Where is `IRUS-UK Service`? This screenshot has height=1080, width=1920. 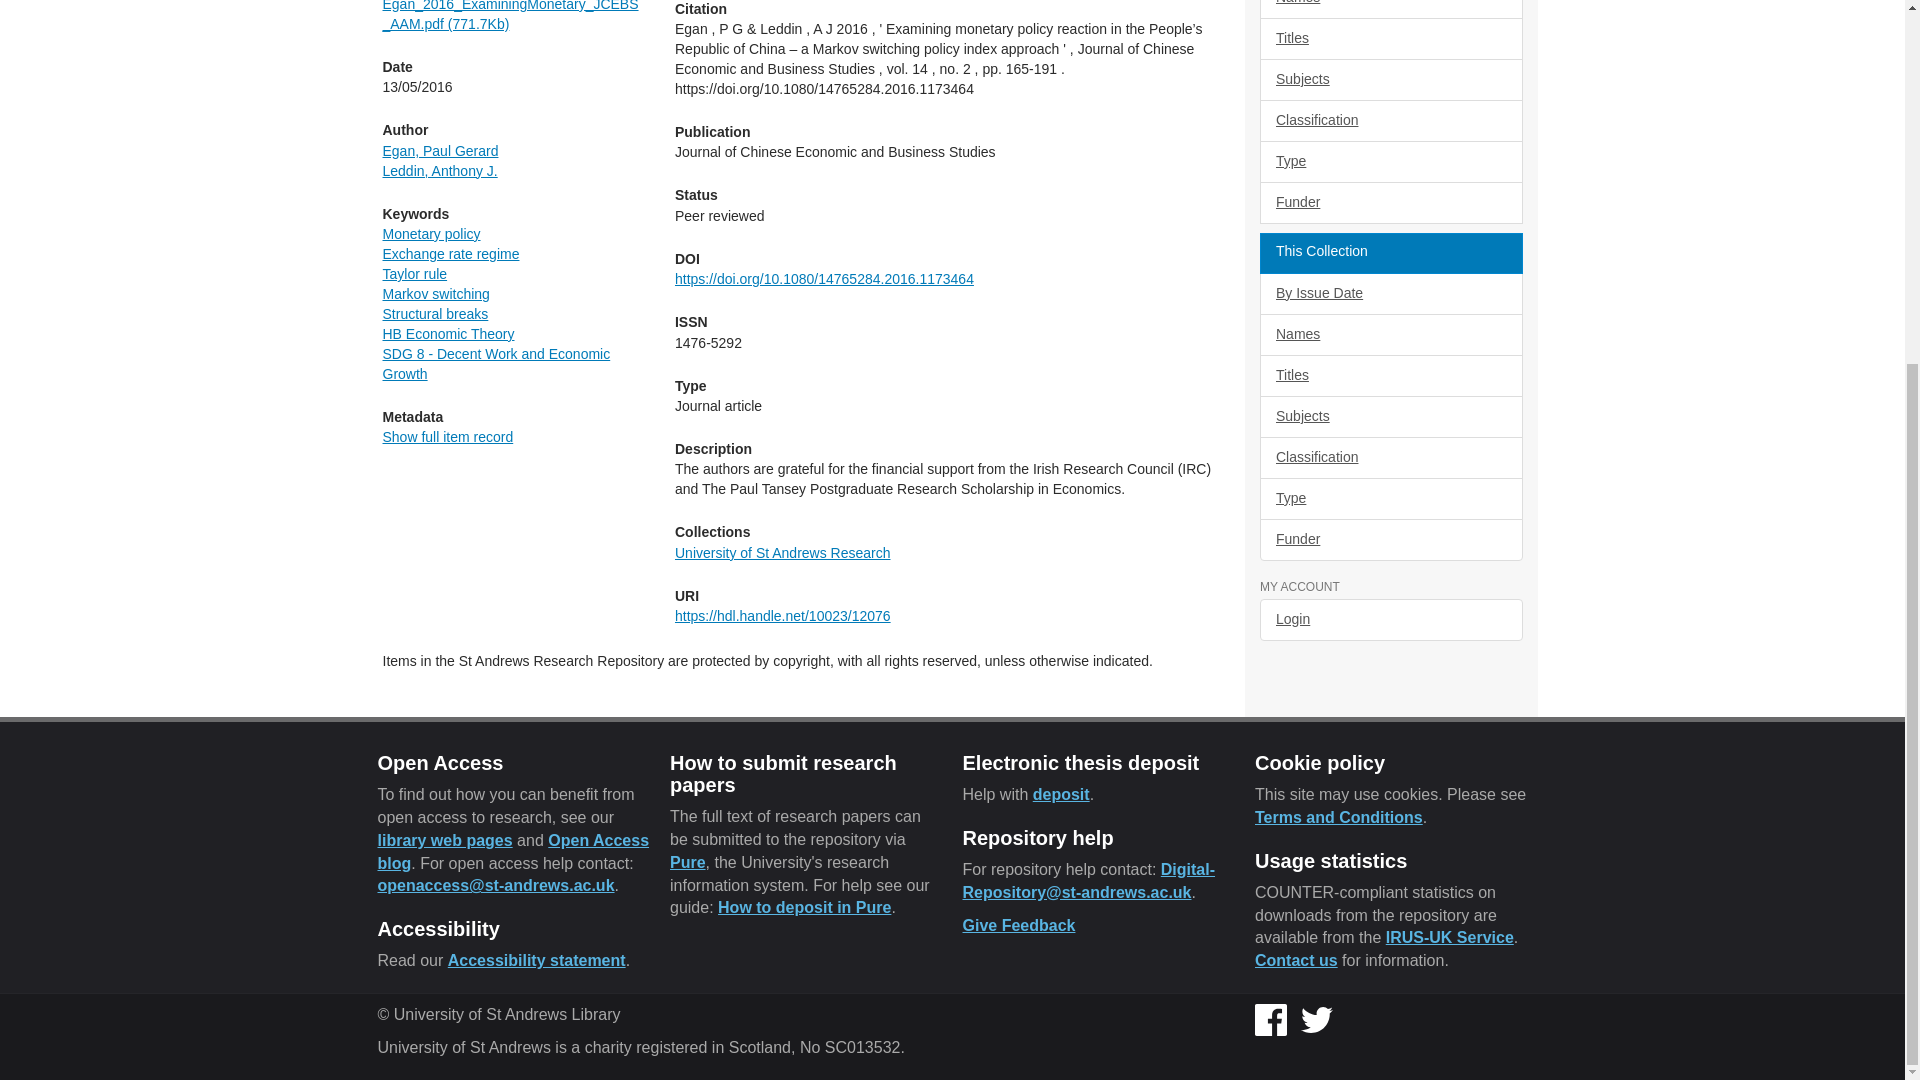 IRUS-UK Service is located at coordinates (1450, 937).